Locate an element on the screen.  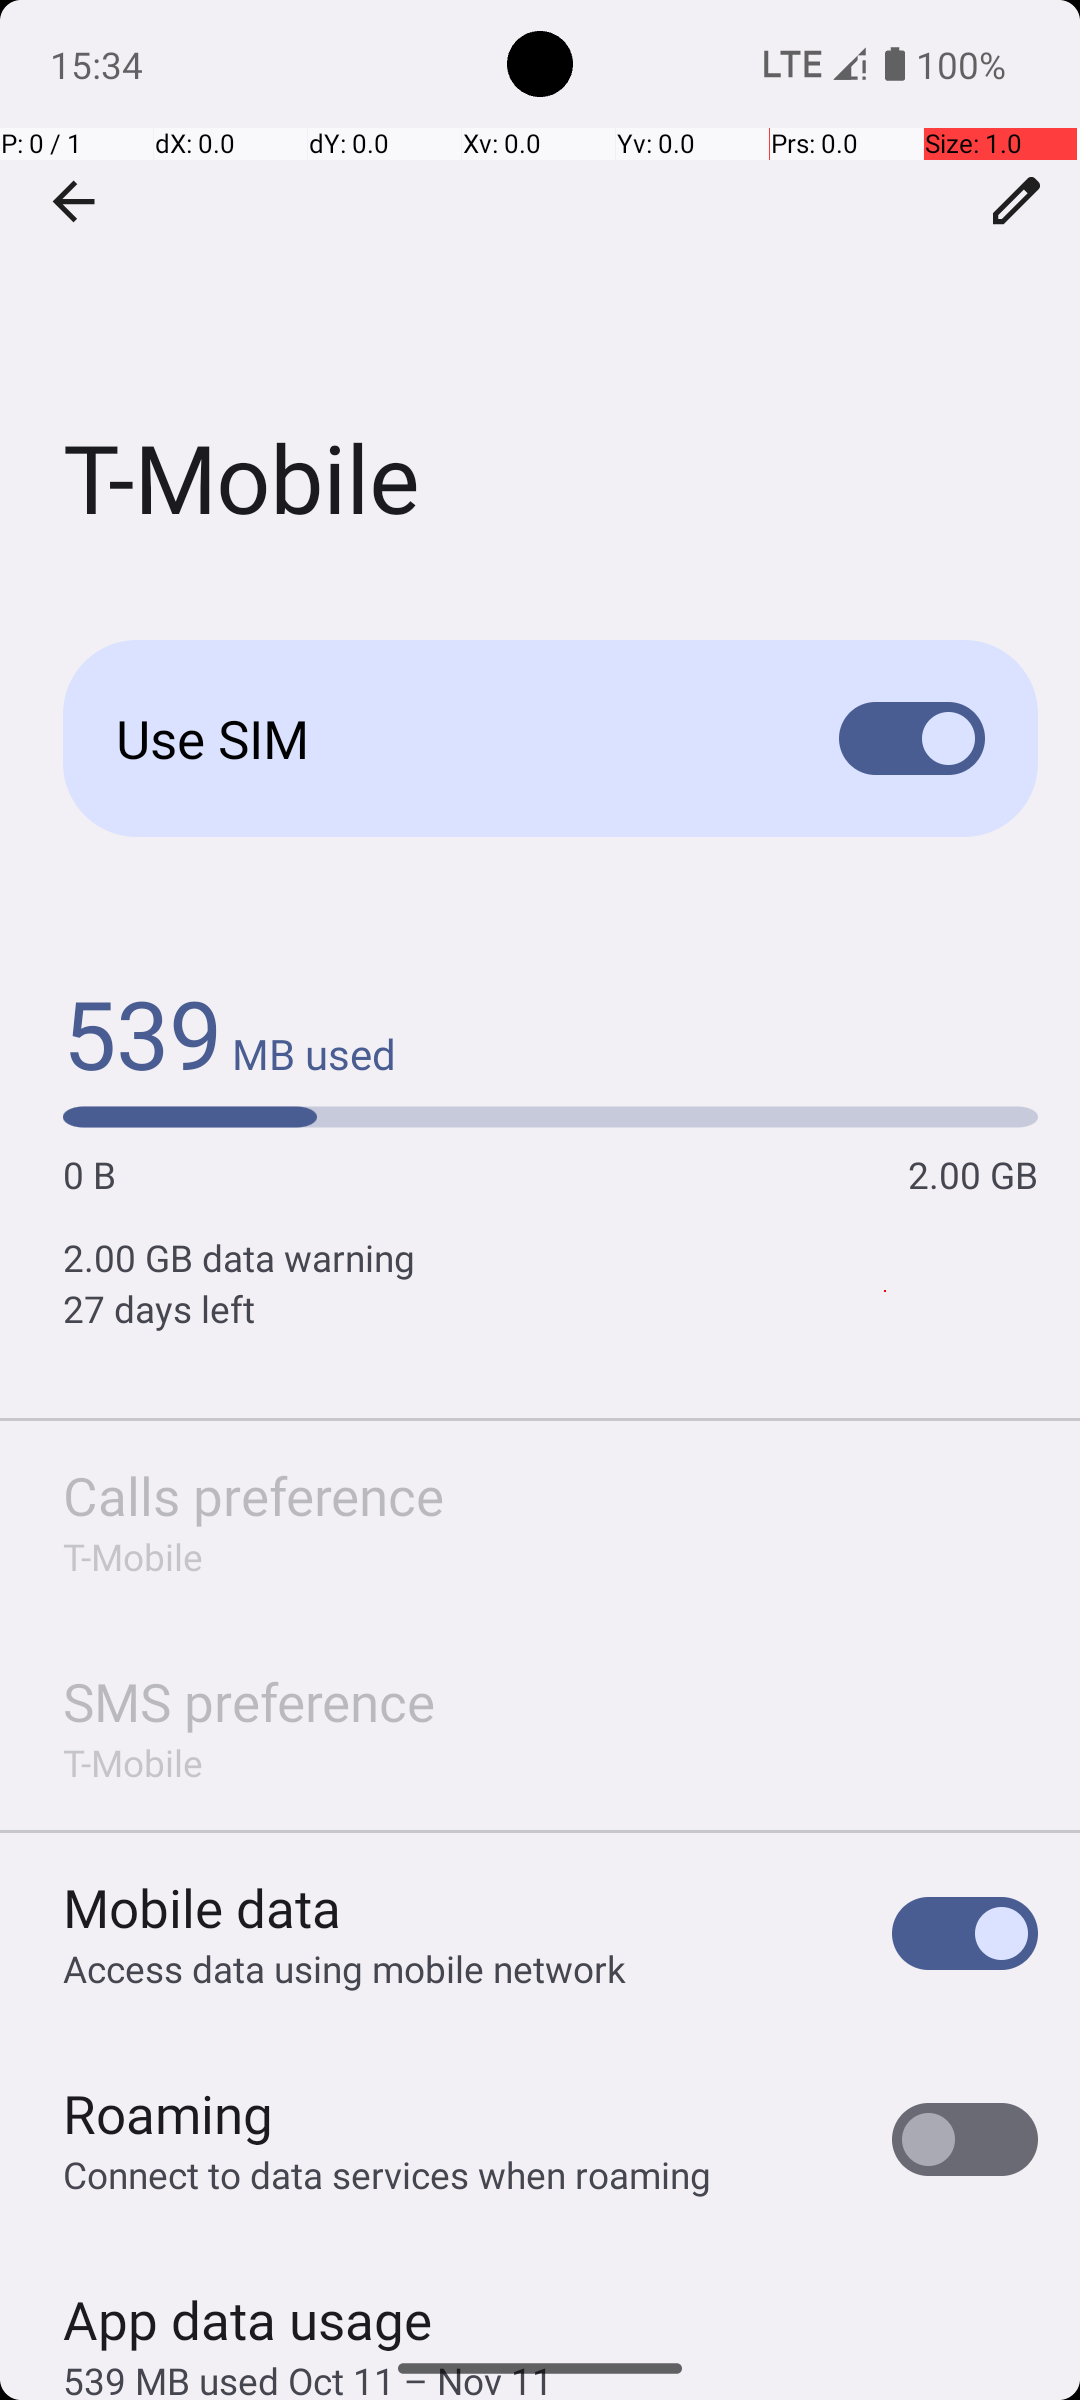
Roaming is located at coordinates (168, 2114).